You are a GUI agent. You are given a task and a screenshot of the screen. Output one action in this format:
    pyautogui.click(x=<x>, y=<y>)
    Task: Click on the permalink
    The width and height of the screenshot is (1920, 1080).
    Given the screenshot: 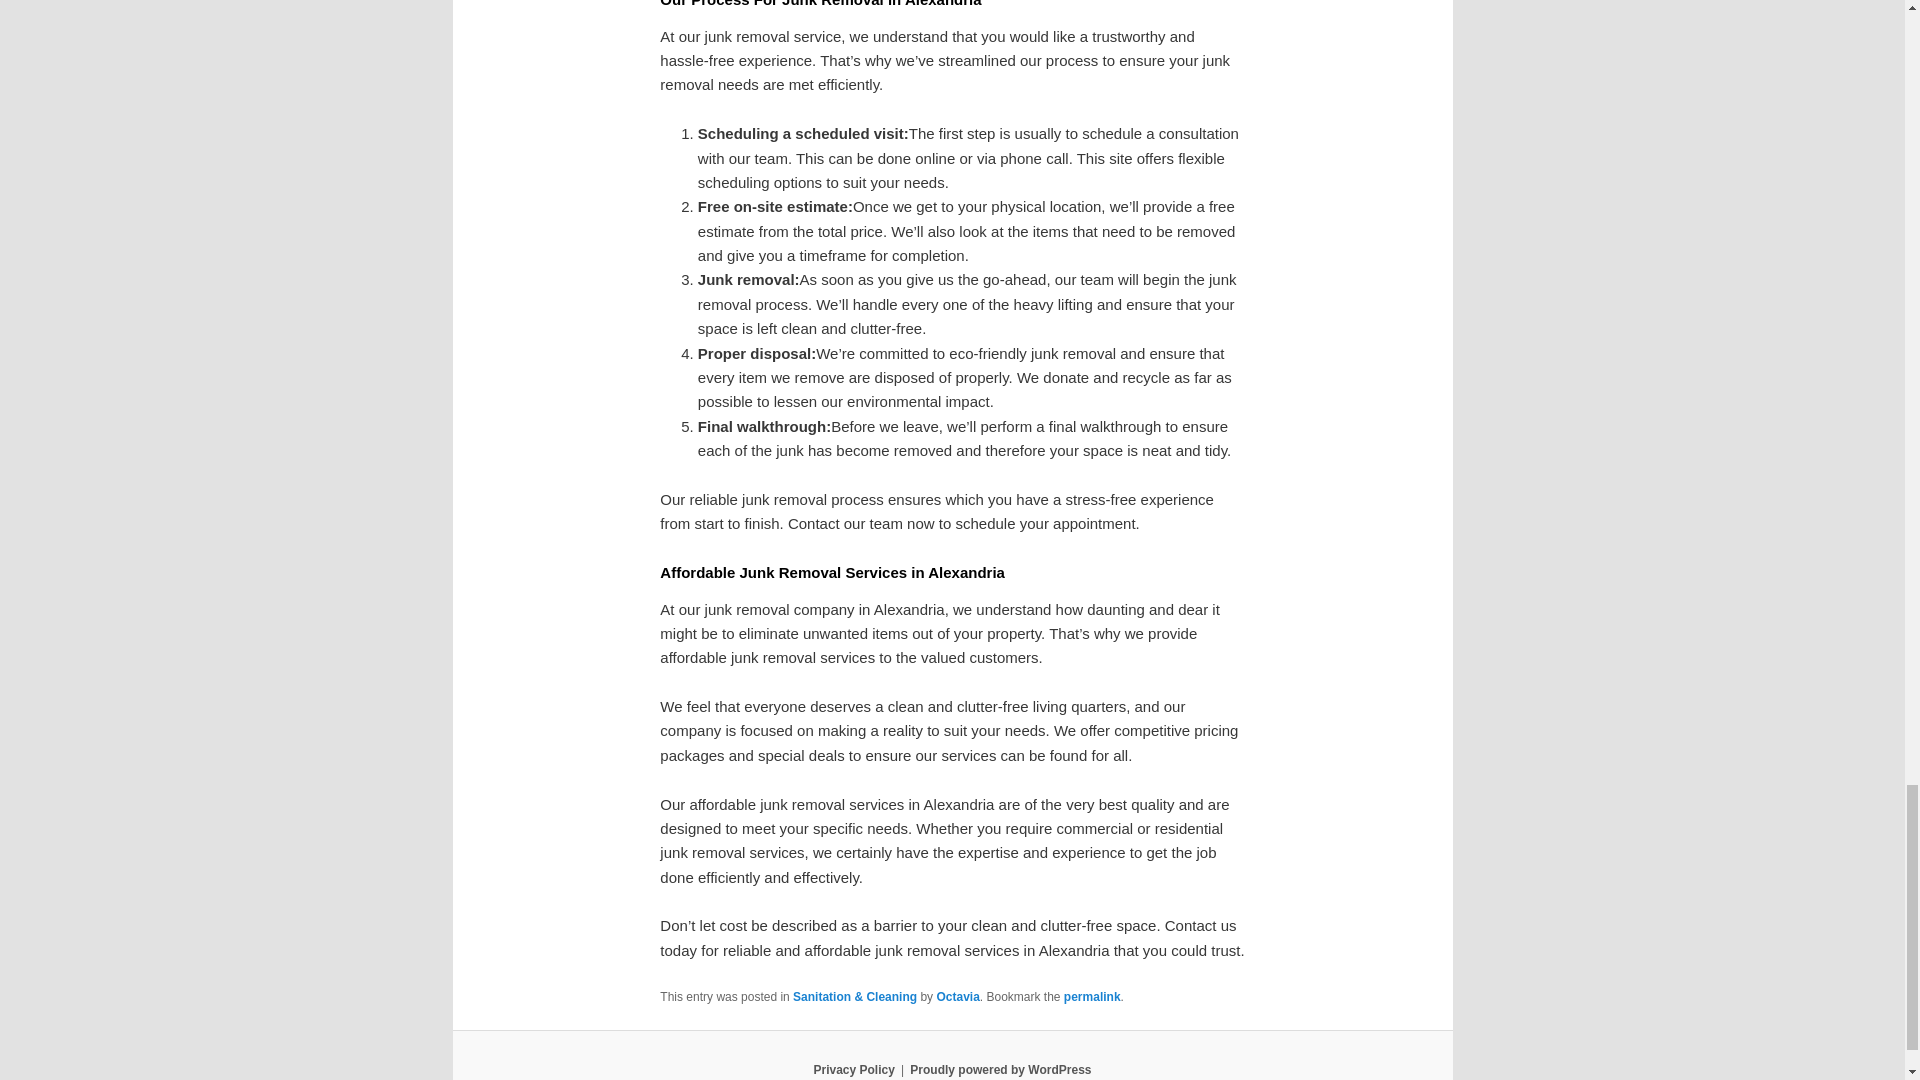 What is the action you would take?
    pyautogui.click(x=1092, y=997)
    